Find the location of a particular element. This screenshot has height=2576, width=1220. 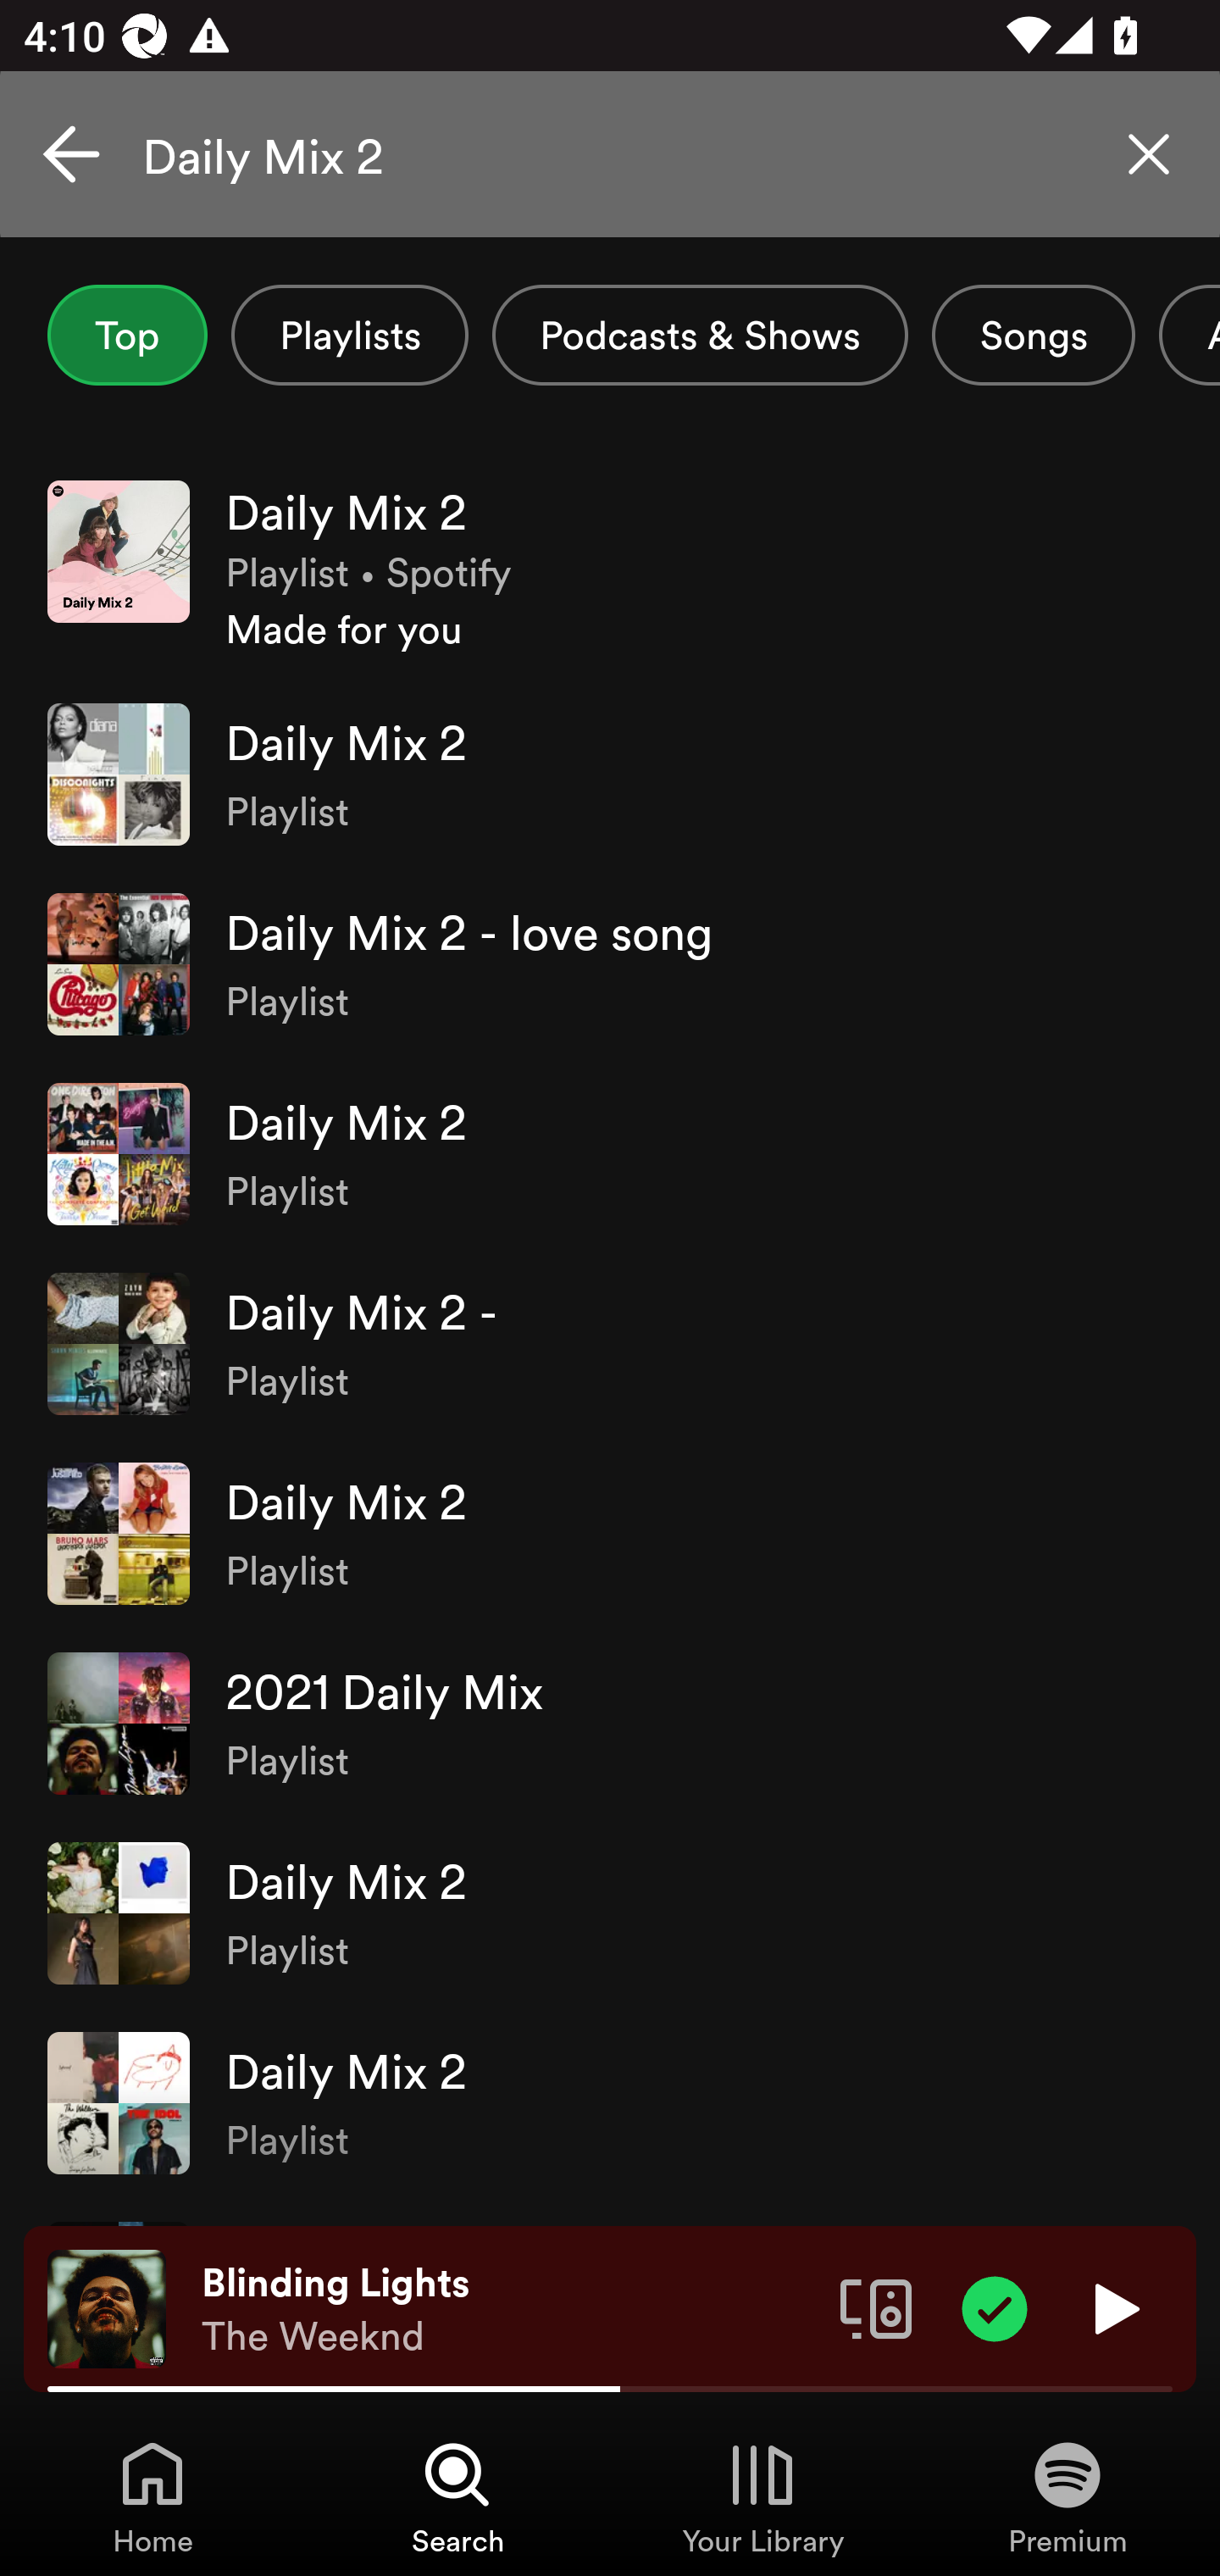

Cancel is located at coordinates (71, 154).